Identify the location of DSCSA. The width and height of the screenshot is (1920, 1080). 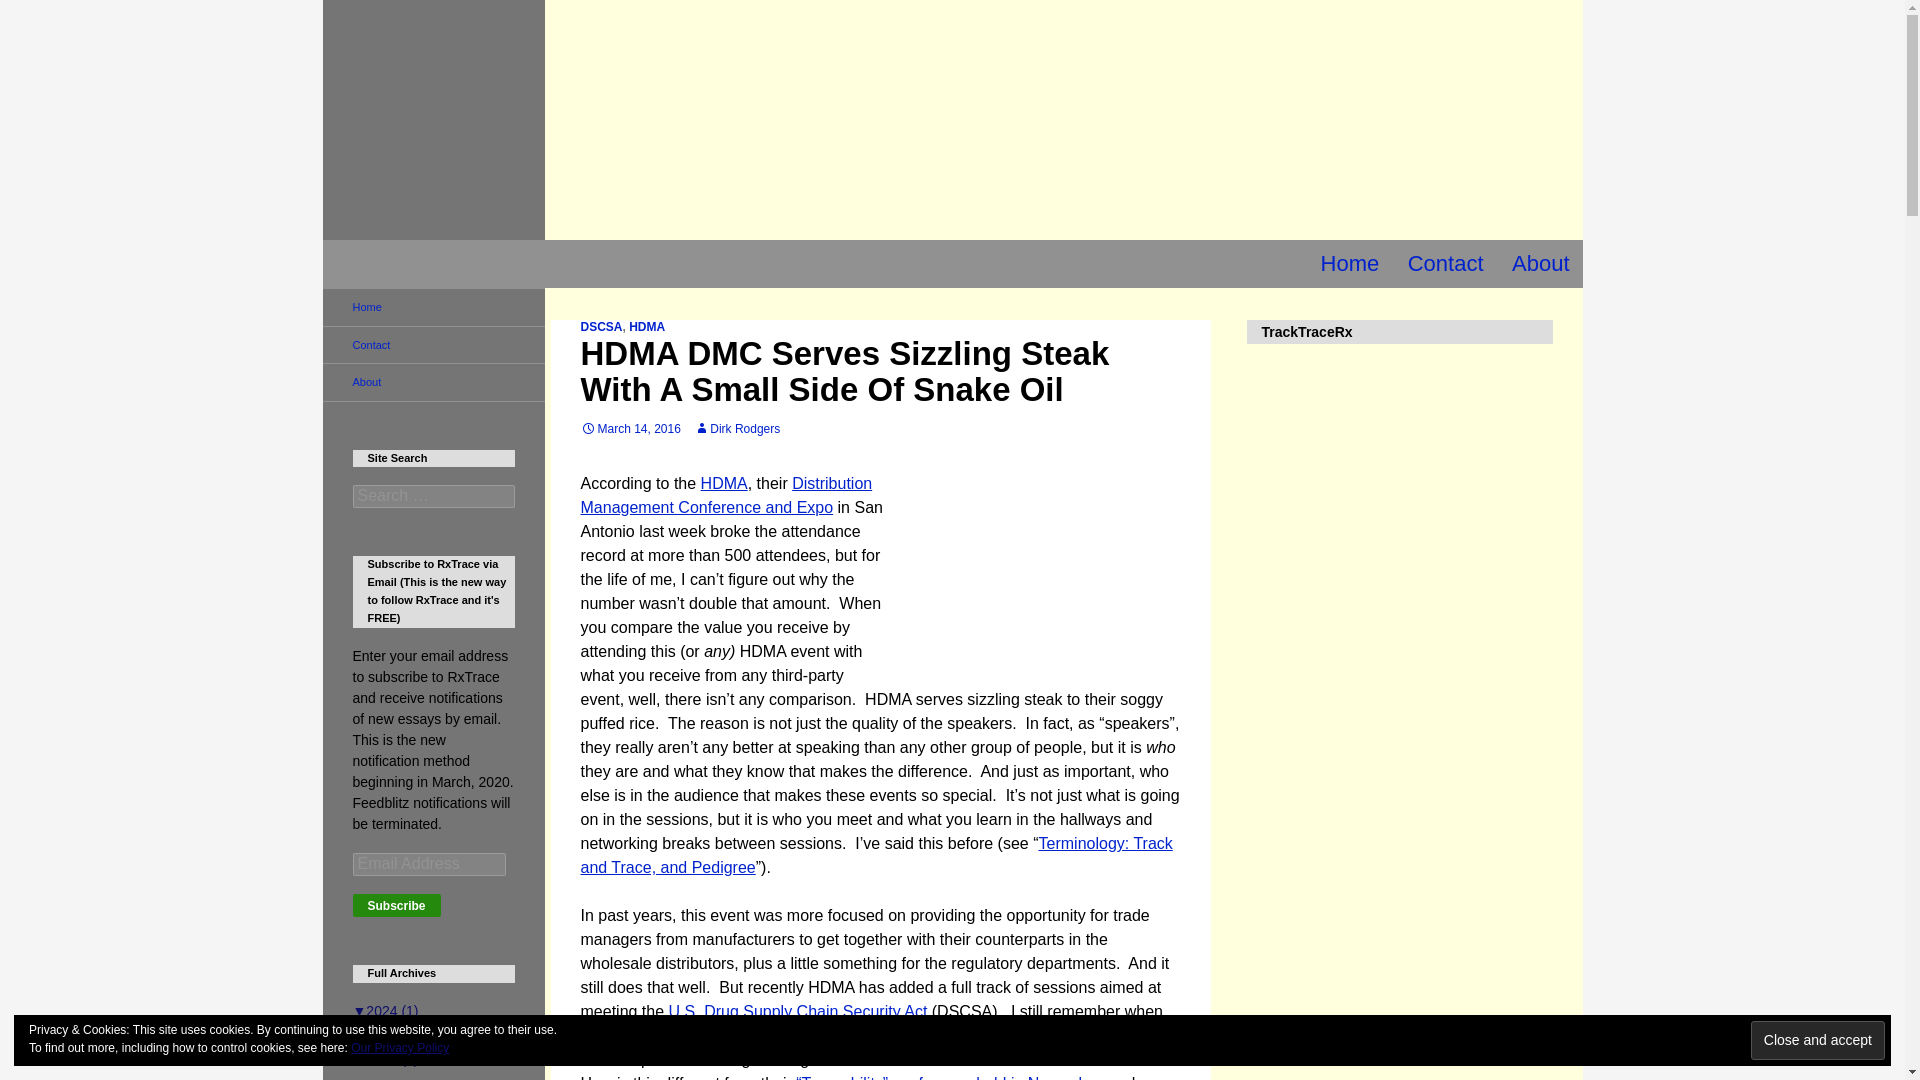
(600, 326).